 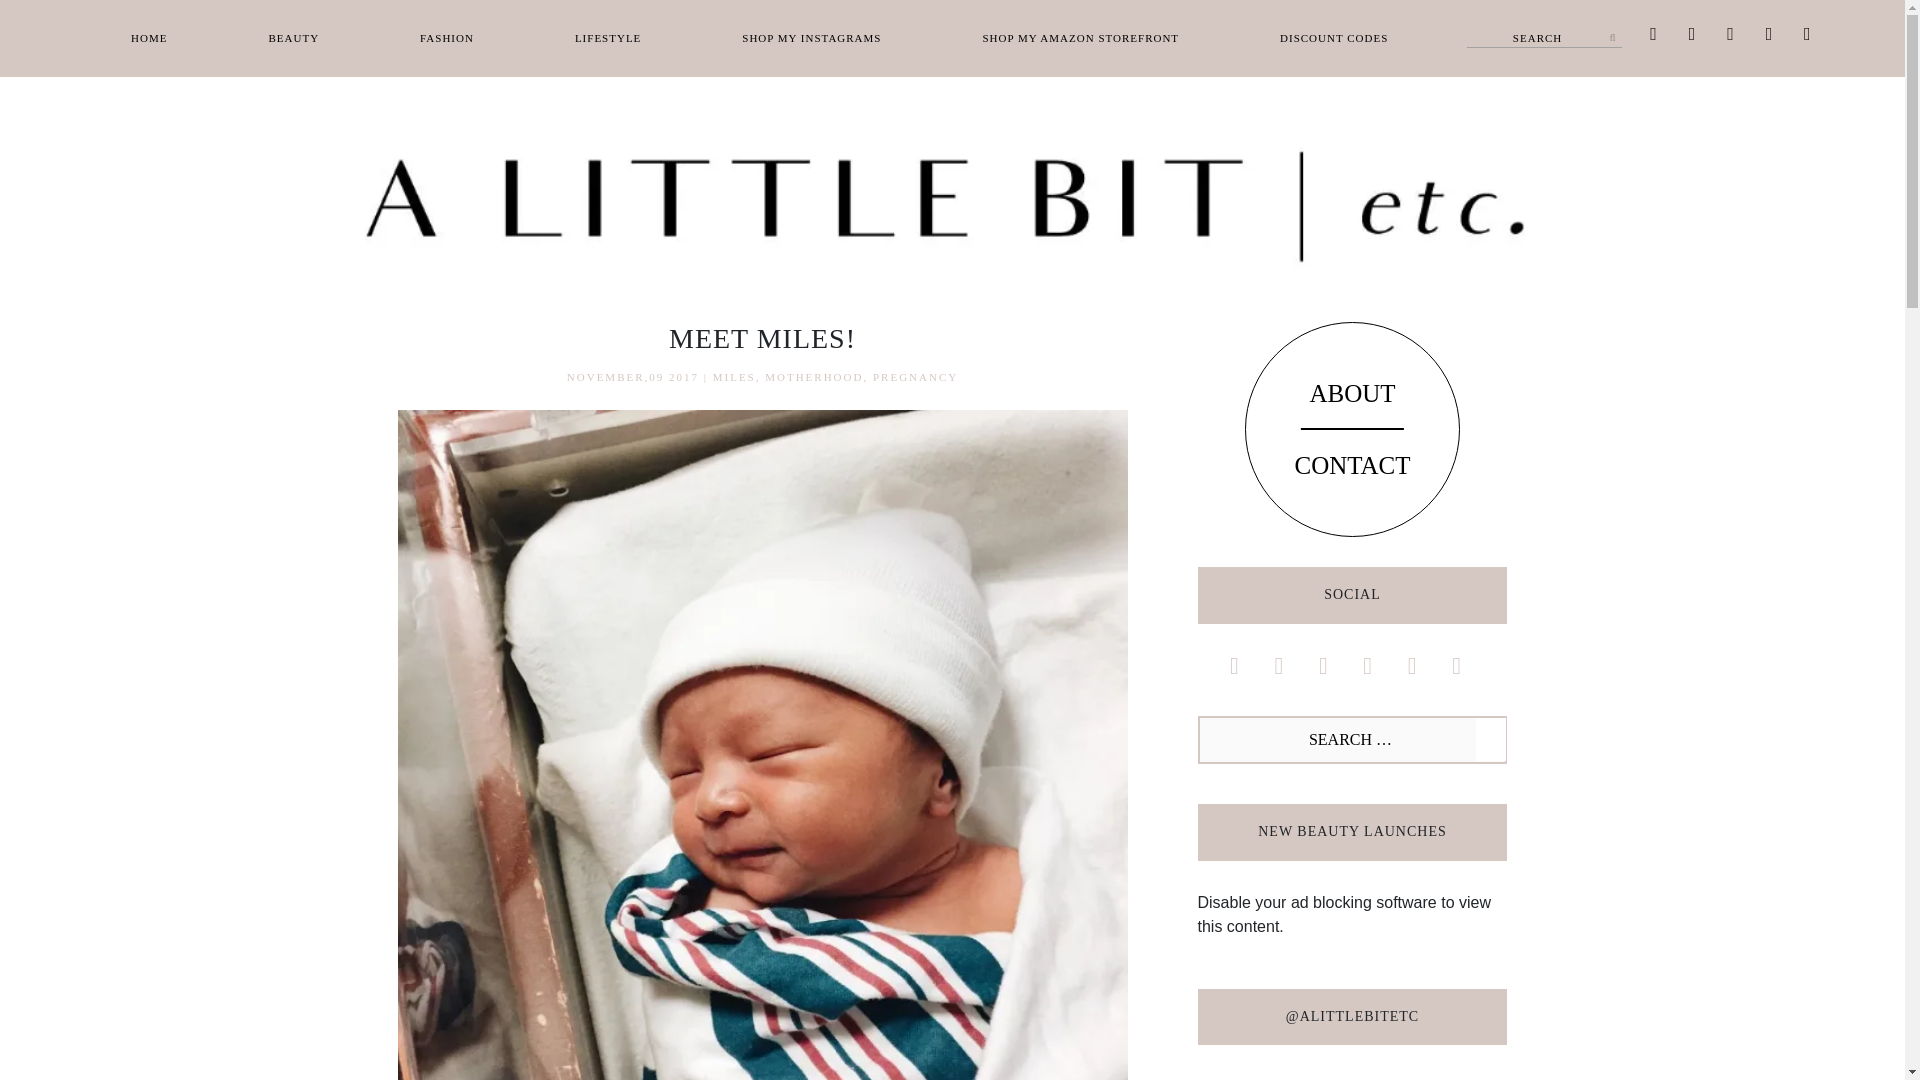 What do you see at coordinates (1654, 32) in the screenshot?
I see `Facebook` at bounding box center [1654, 32].